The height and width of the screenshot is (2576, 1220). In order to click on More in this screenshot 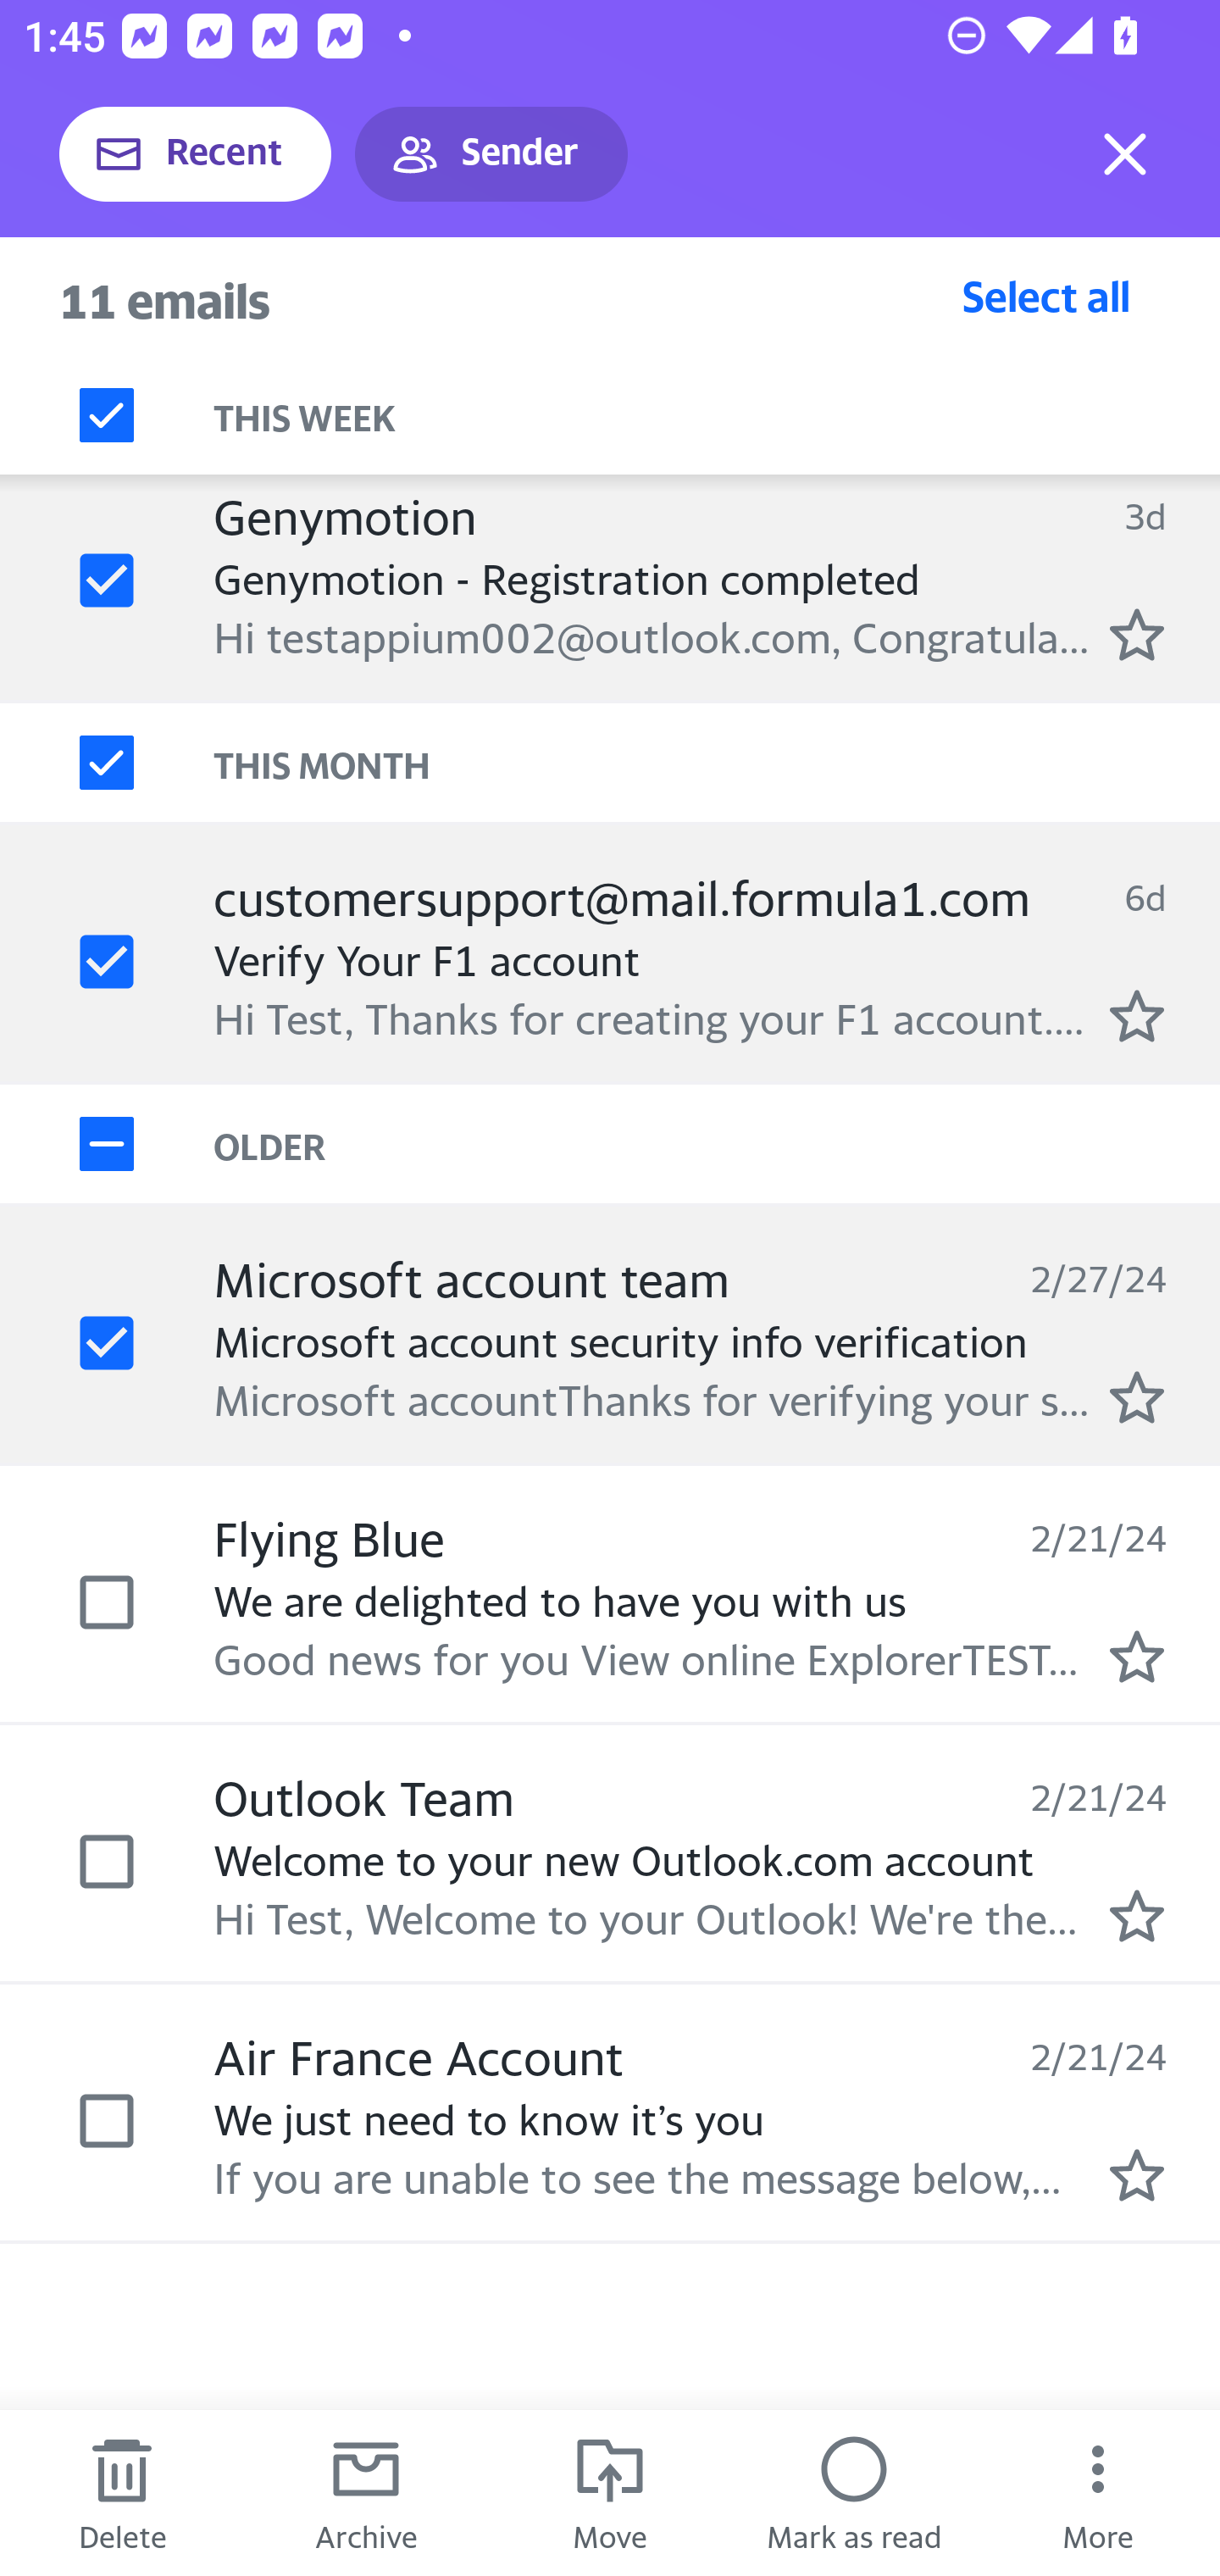, I will do `click(1098, 2493)`.